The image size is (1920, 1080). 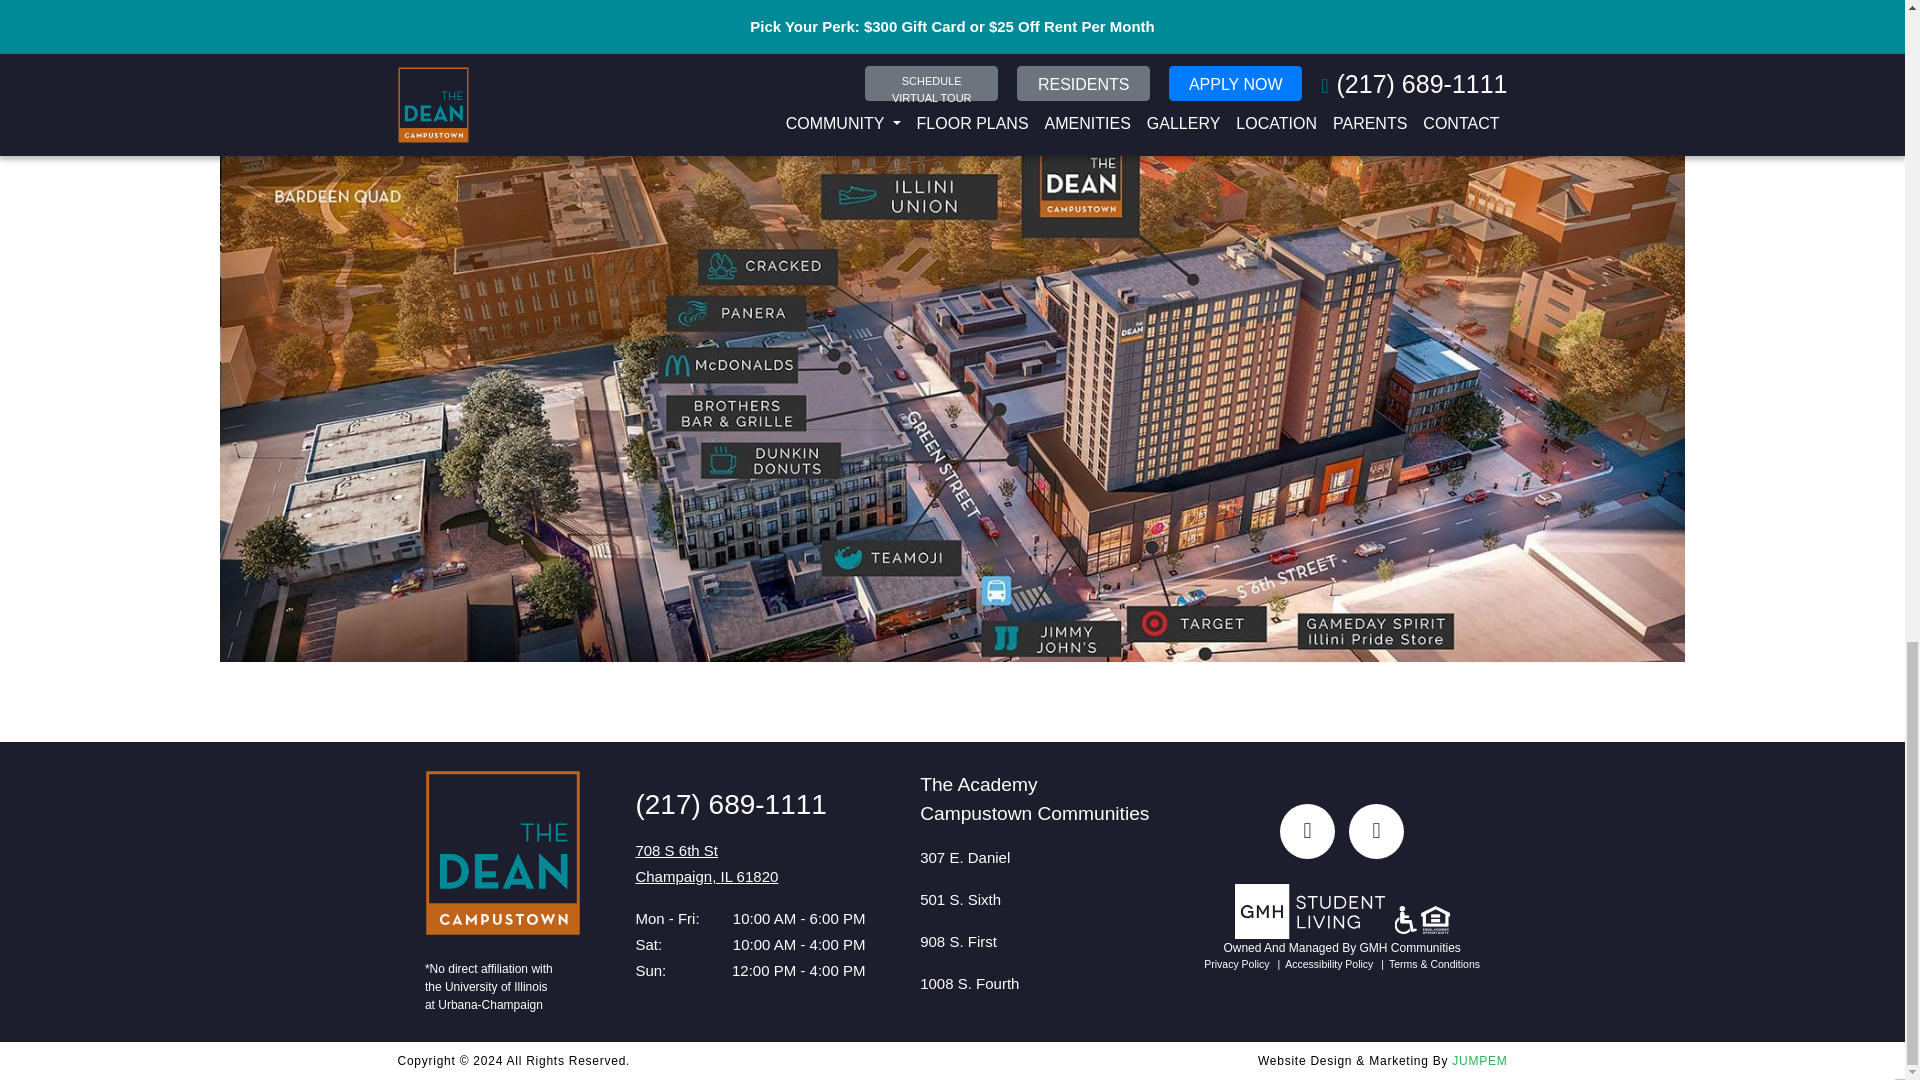 What do you see at coordinates (1307, 830) in the screenshot?
I see `View Us On Facebook` at bounding box center [1307, 830].